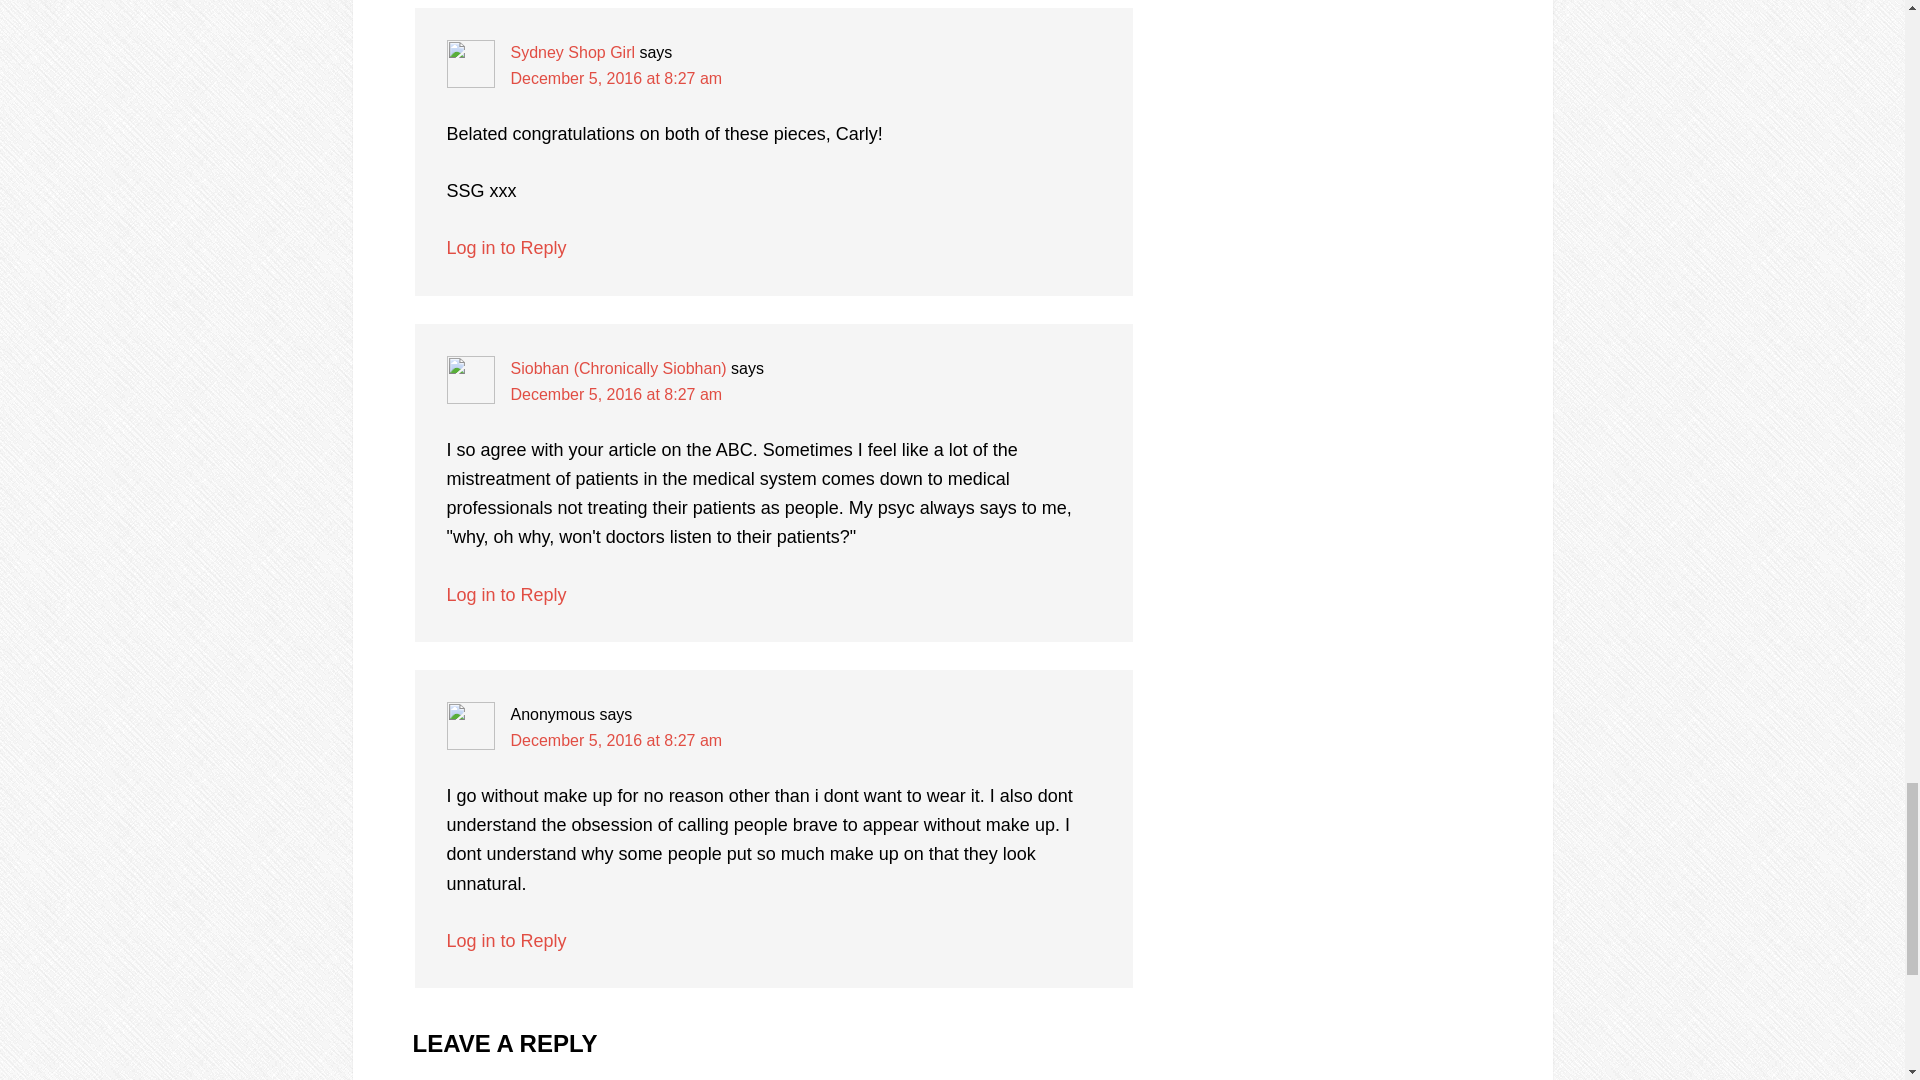 The width and height of the screenshot is (1920, 1080). Describe the element at coordinates (616, 740) in the screenshot. I see `December 5, 2016 at 8:27 am` at that location.